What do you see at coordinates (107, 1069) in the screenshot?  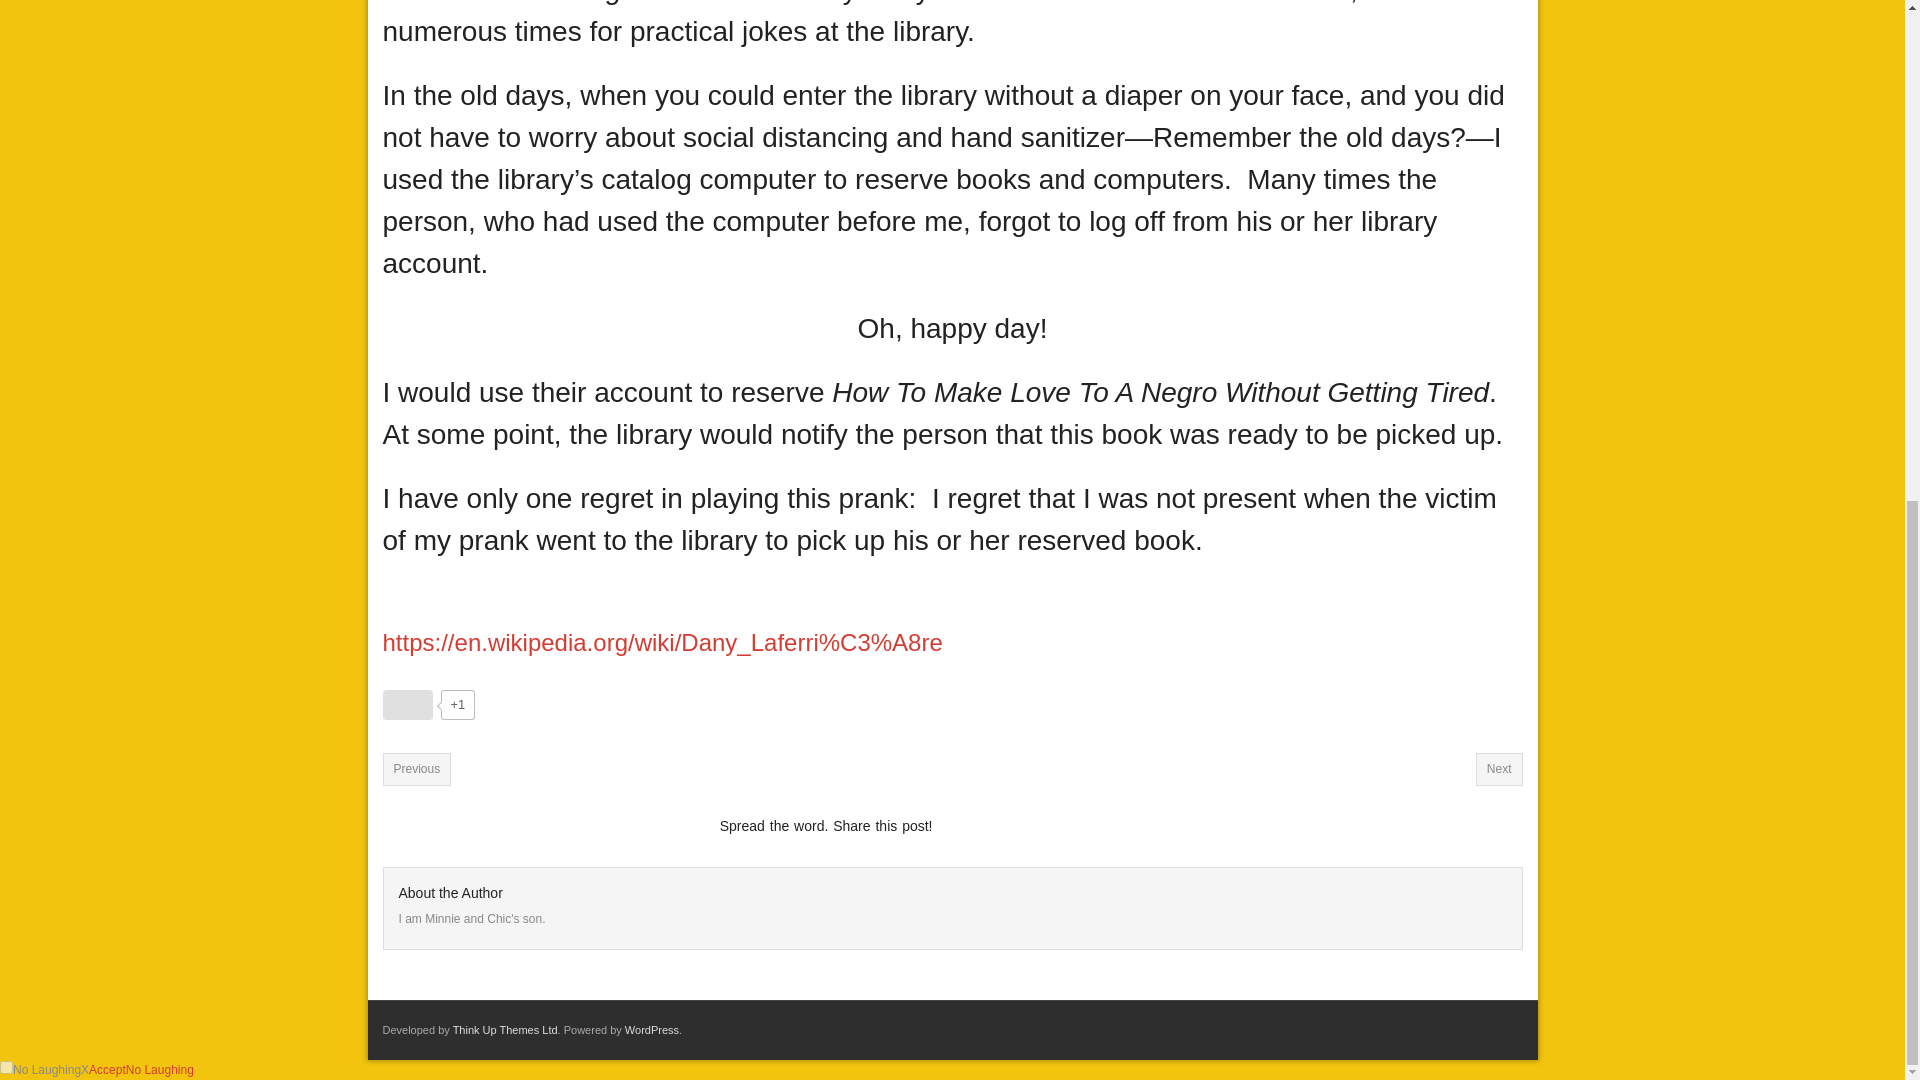 I see `Accept` at bounding box center [107, 1069].